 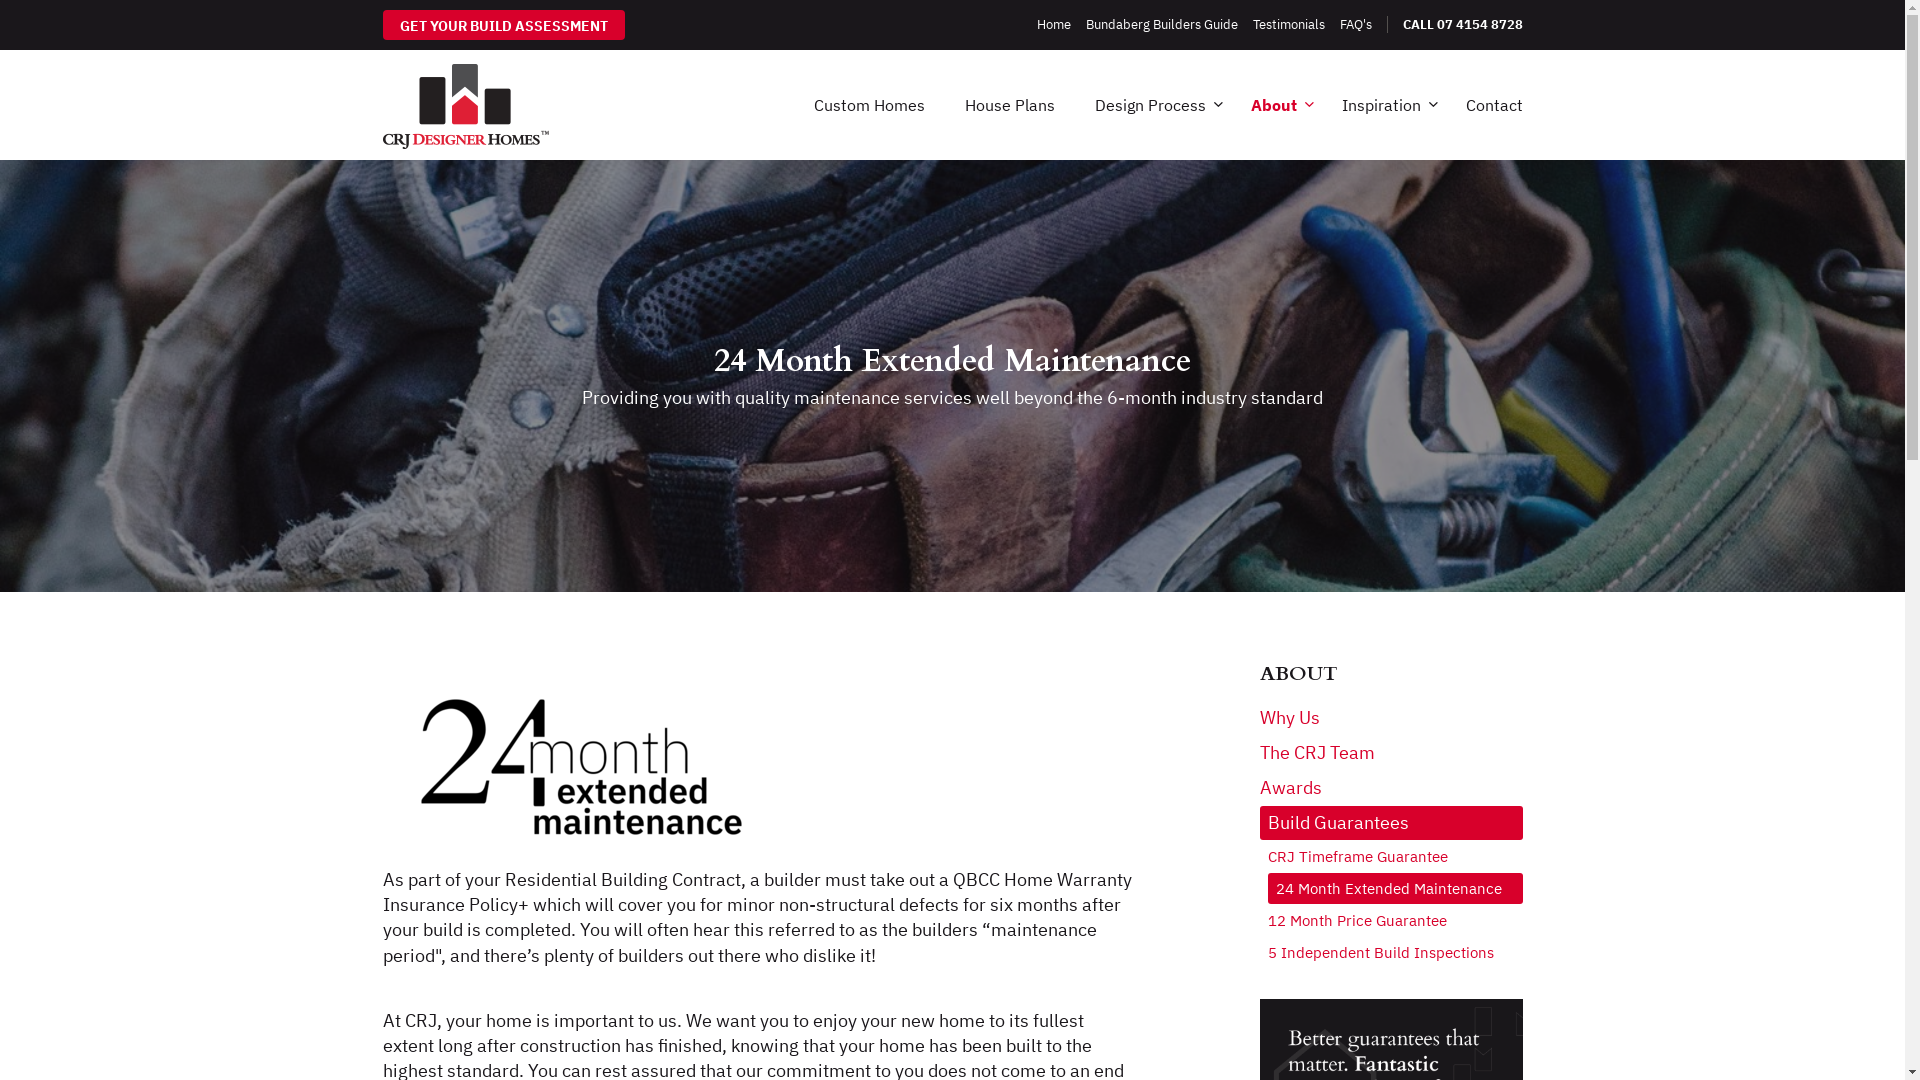 I want to click on Custom Homes, so click(x=870, y=105).